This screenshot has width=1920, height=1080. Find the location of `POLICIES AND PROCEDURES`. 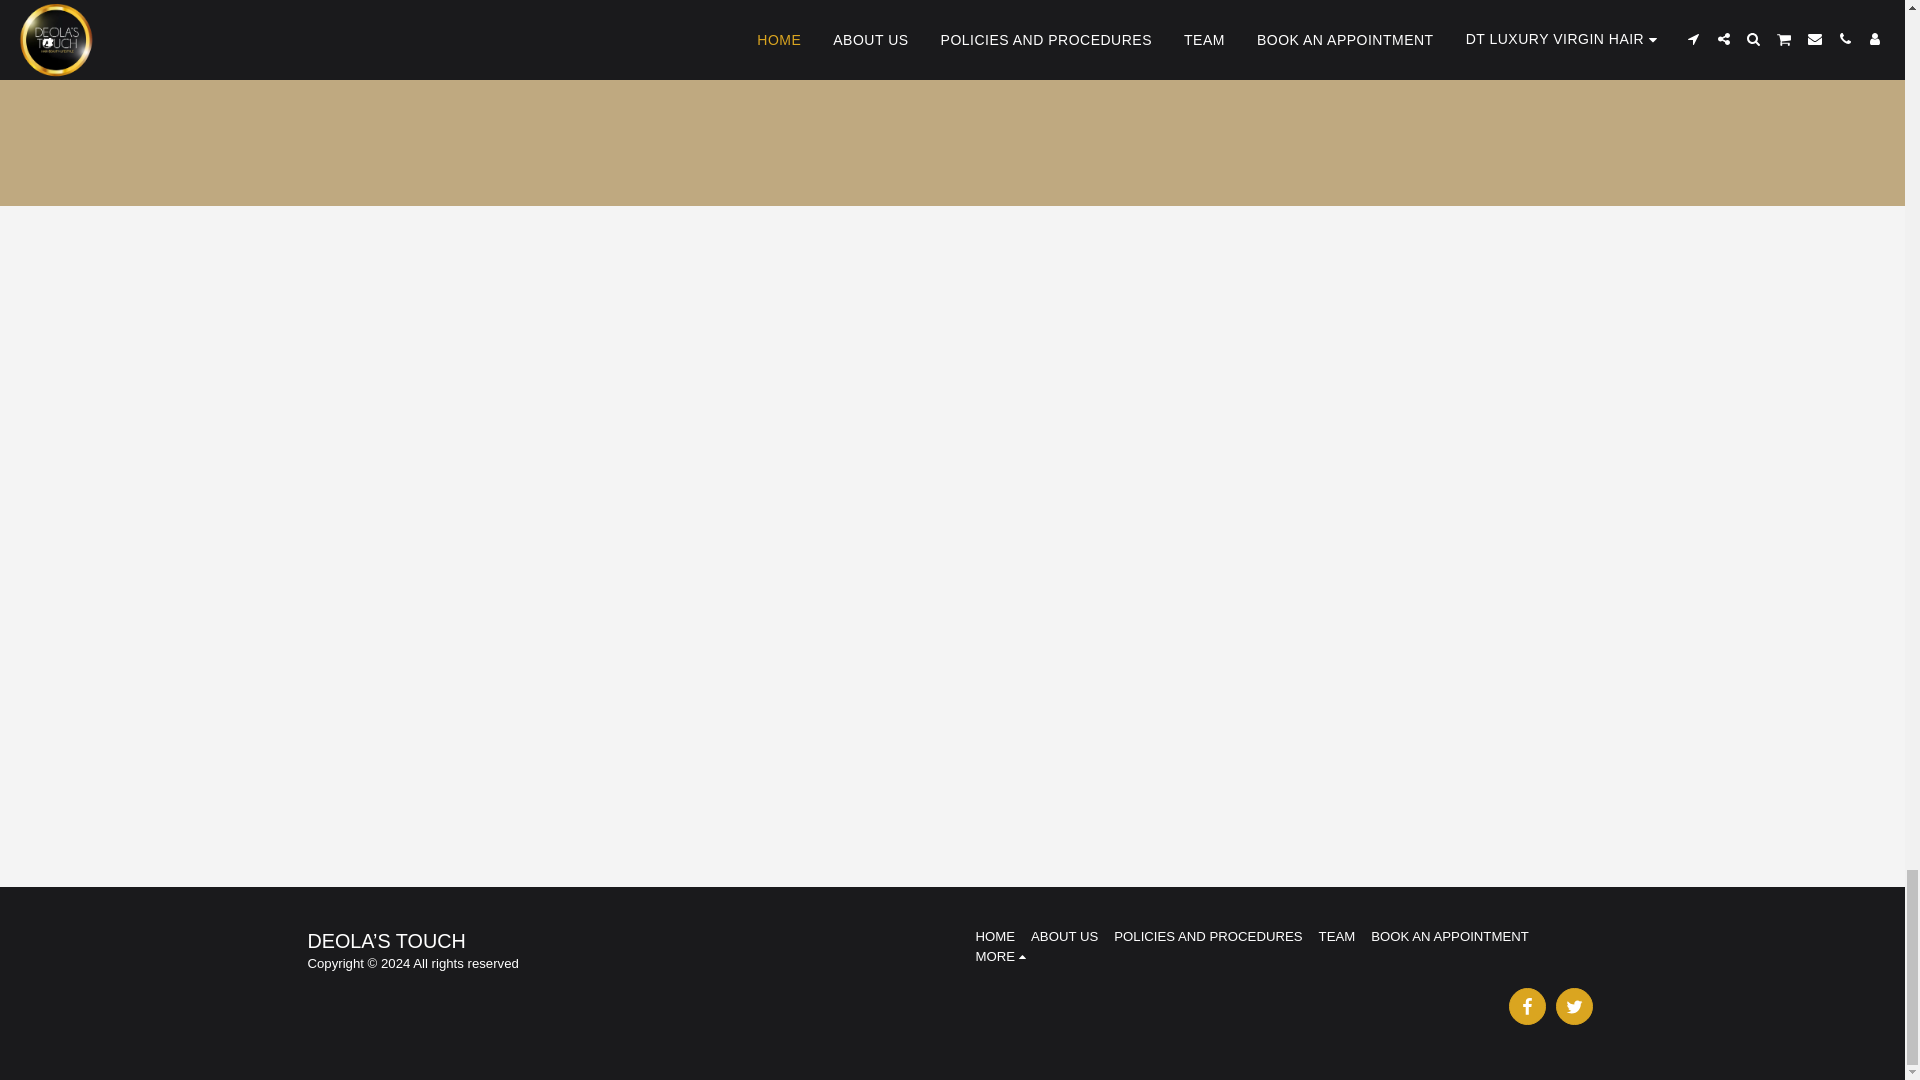

POLICIES AND PROCEDURES is located at coordinates (1207, 936).